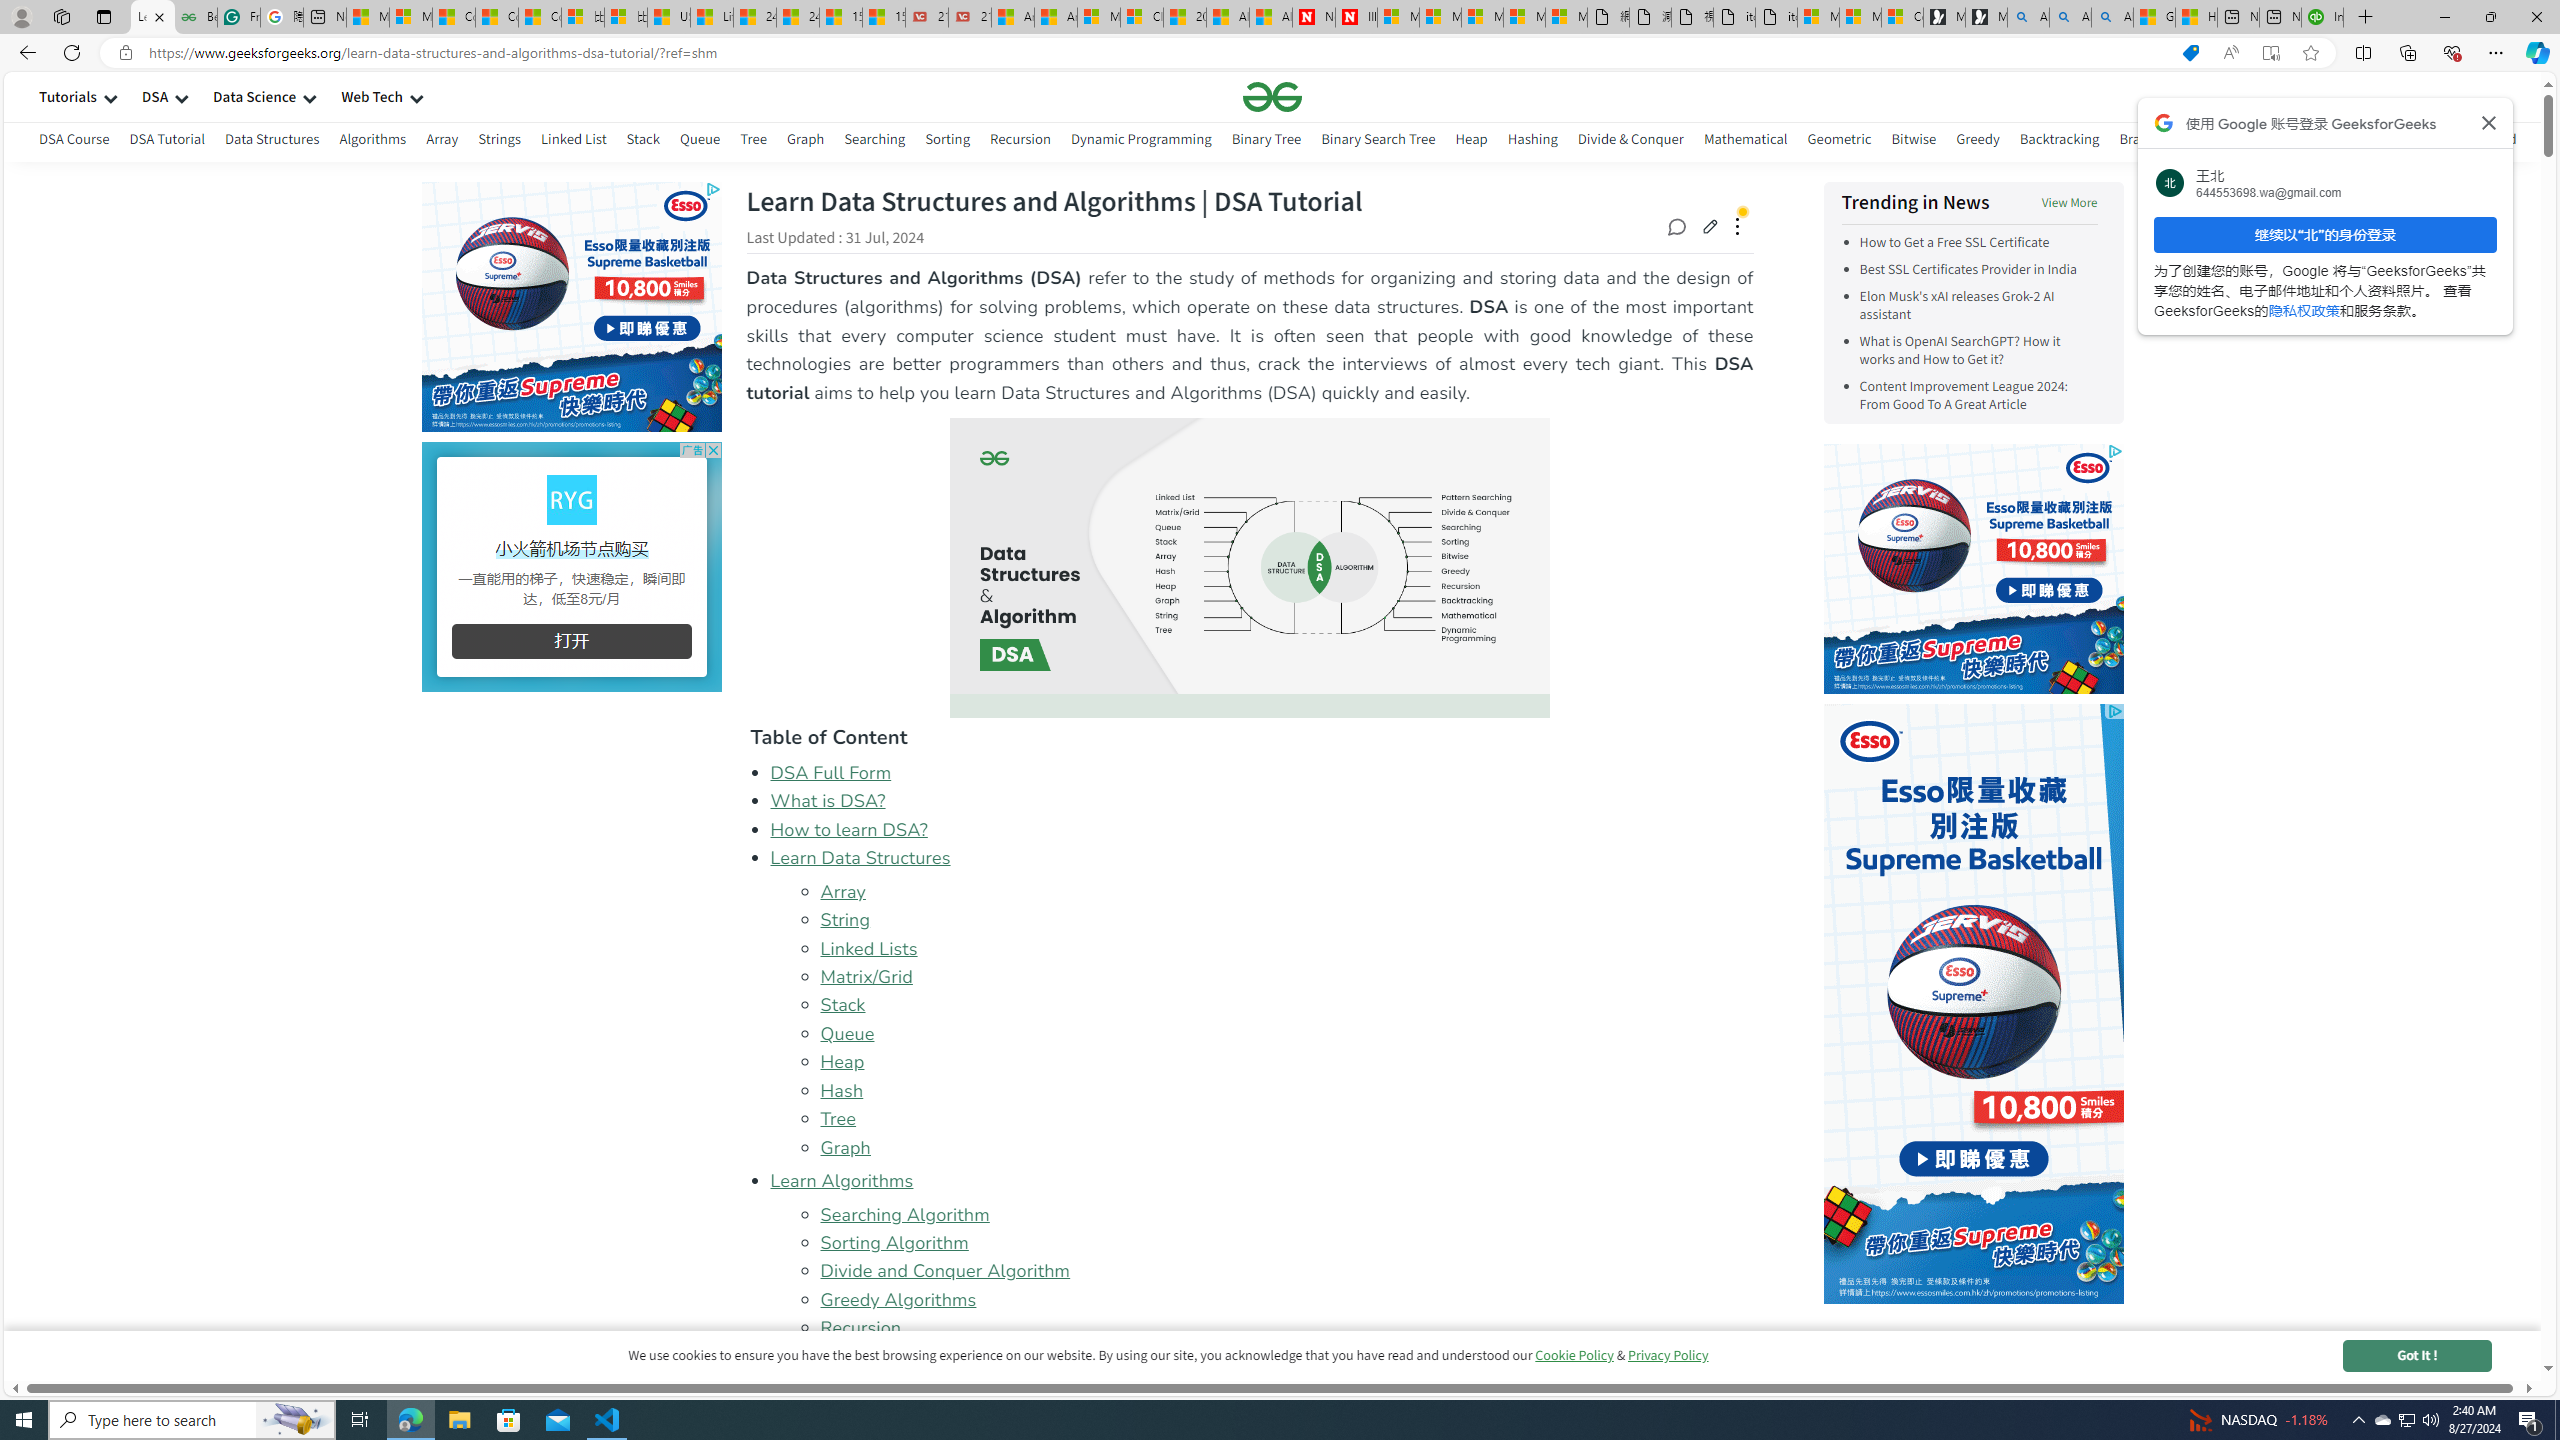 The height and width of the screenshot is (1440, 2560). I want to click on Geometric, so click(1839, 139).